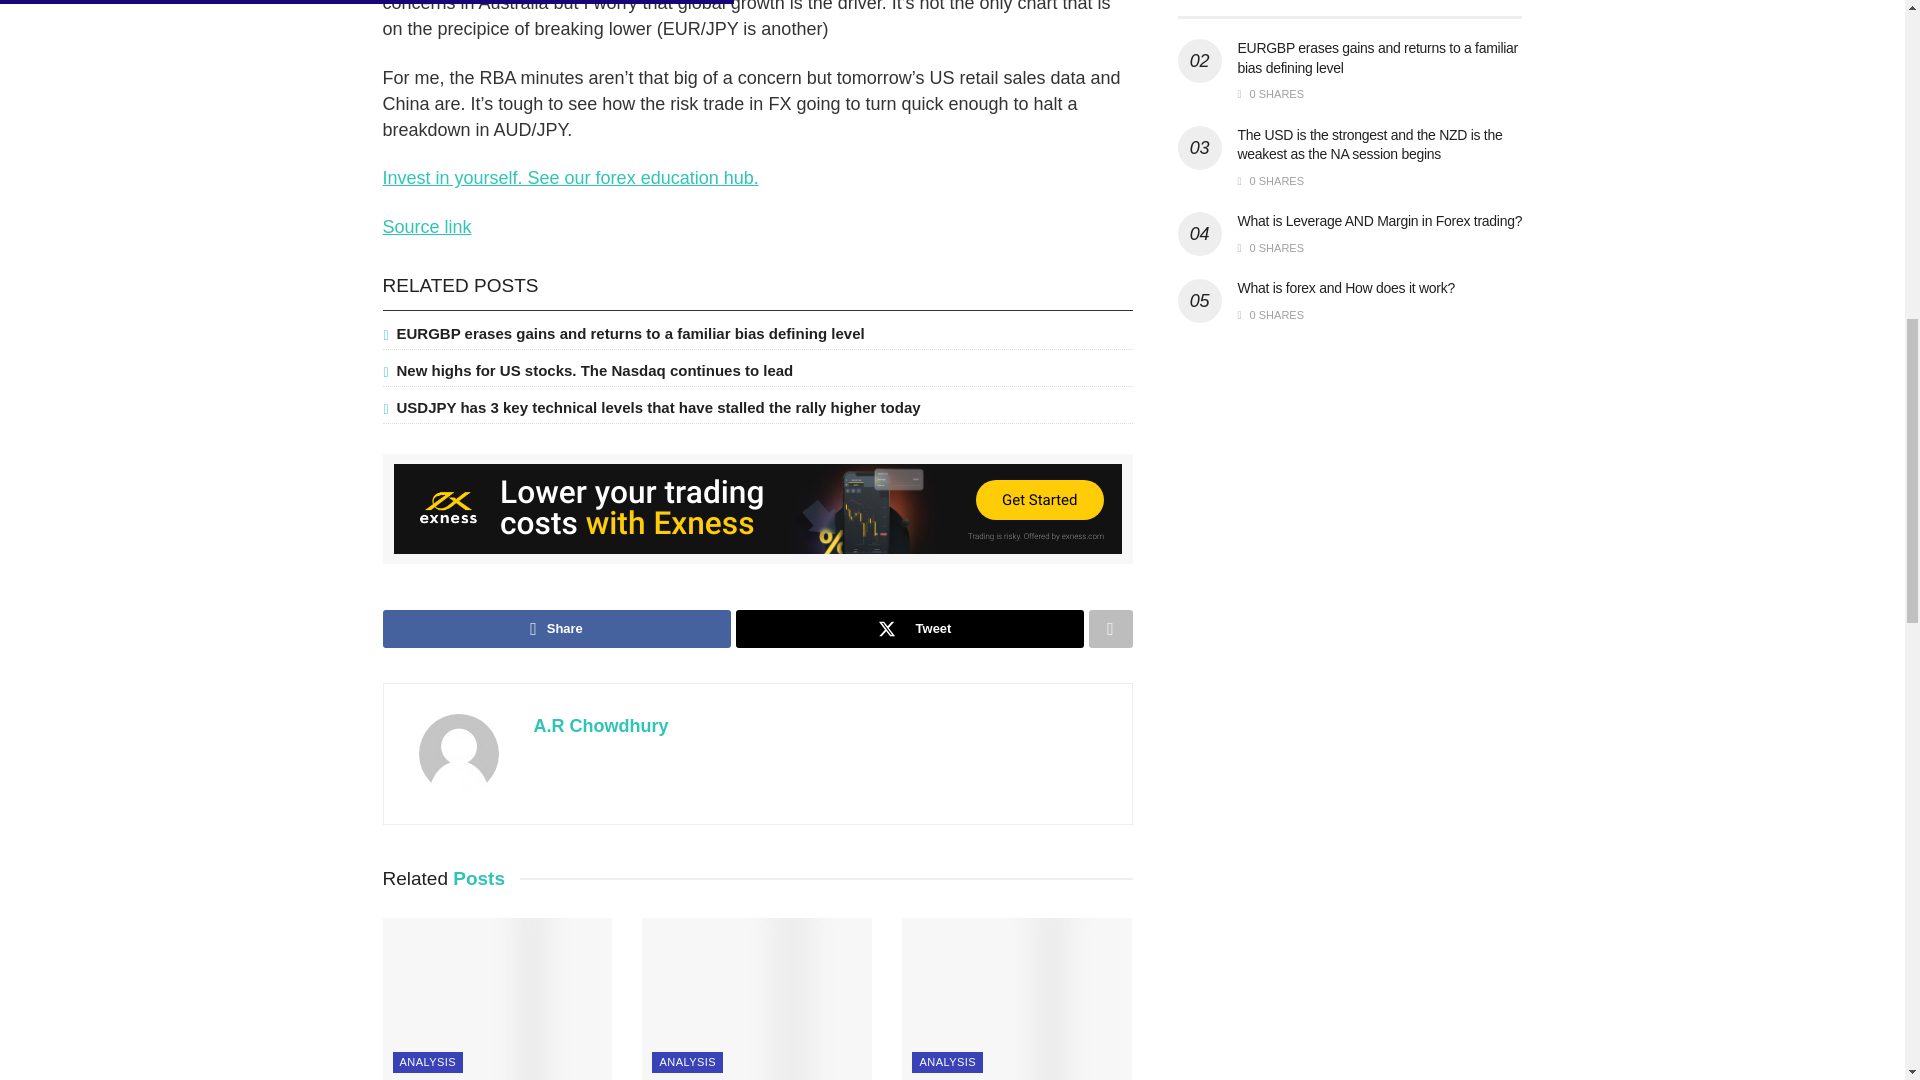 This screenshot has height=1080, width=1920. What do you see at coordinates (426, 1062) in the screenshot?
I see `ANALYSIS` at bounding box center [426, 1062].